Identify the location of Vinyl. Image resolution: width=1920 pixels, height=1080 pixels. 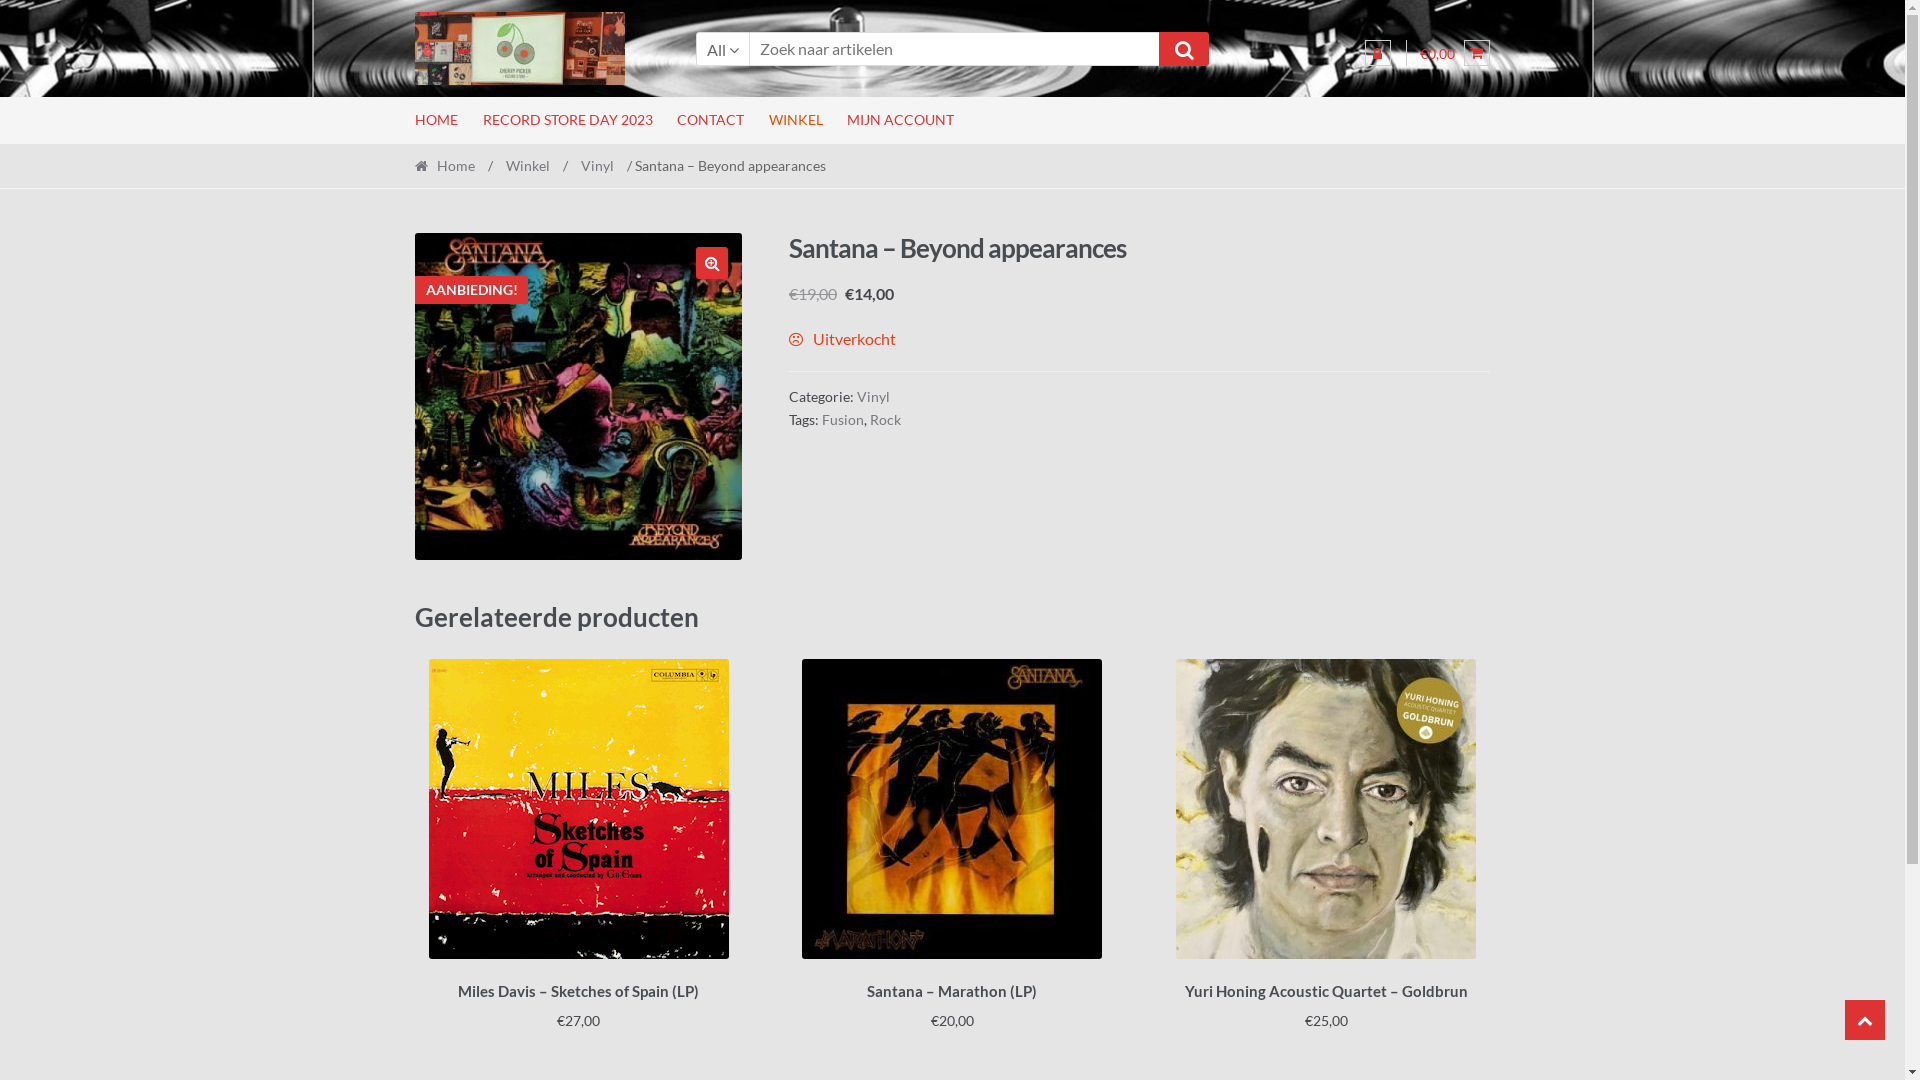
(874, 396).